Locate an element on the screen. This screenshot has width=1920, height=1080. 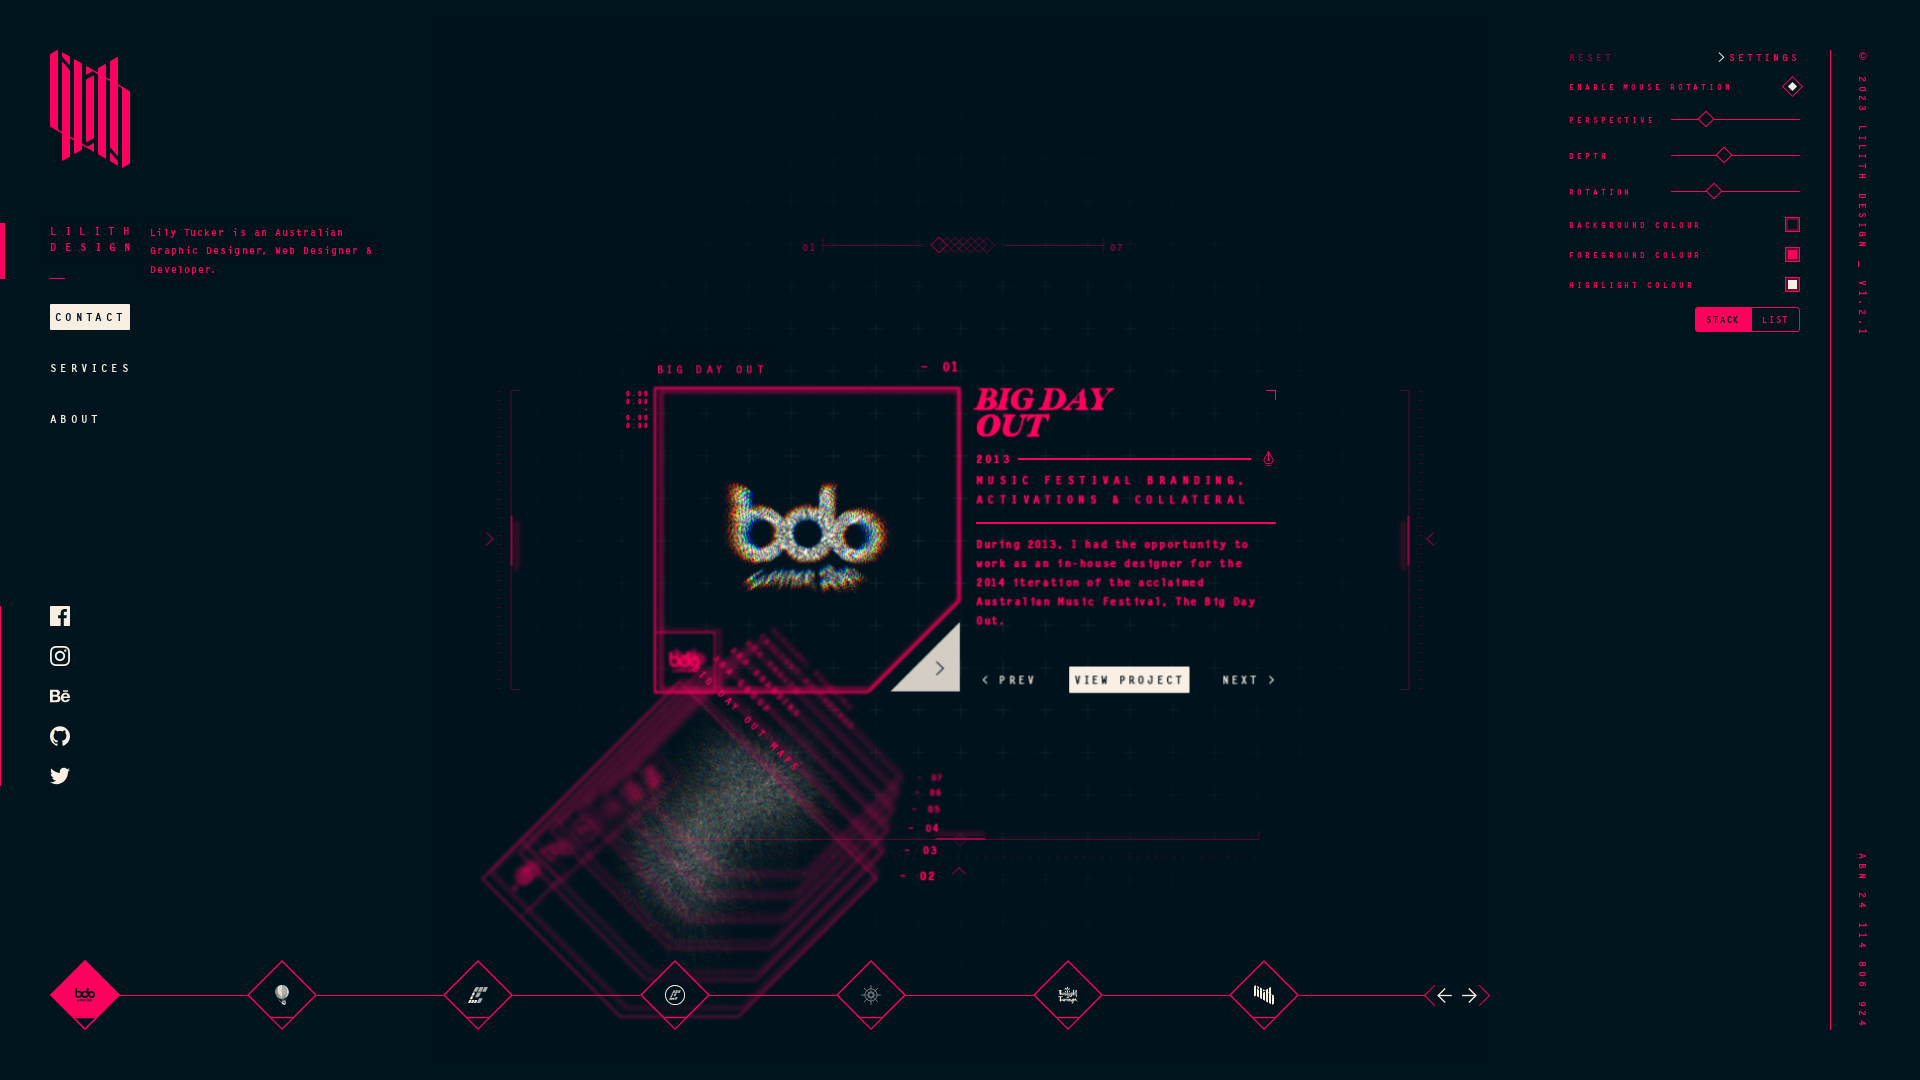
< PREV is located at coordinates (1008, 680).